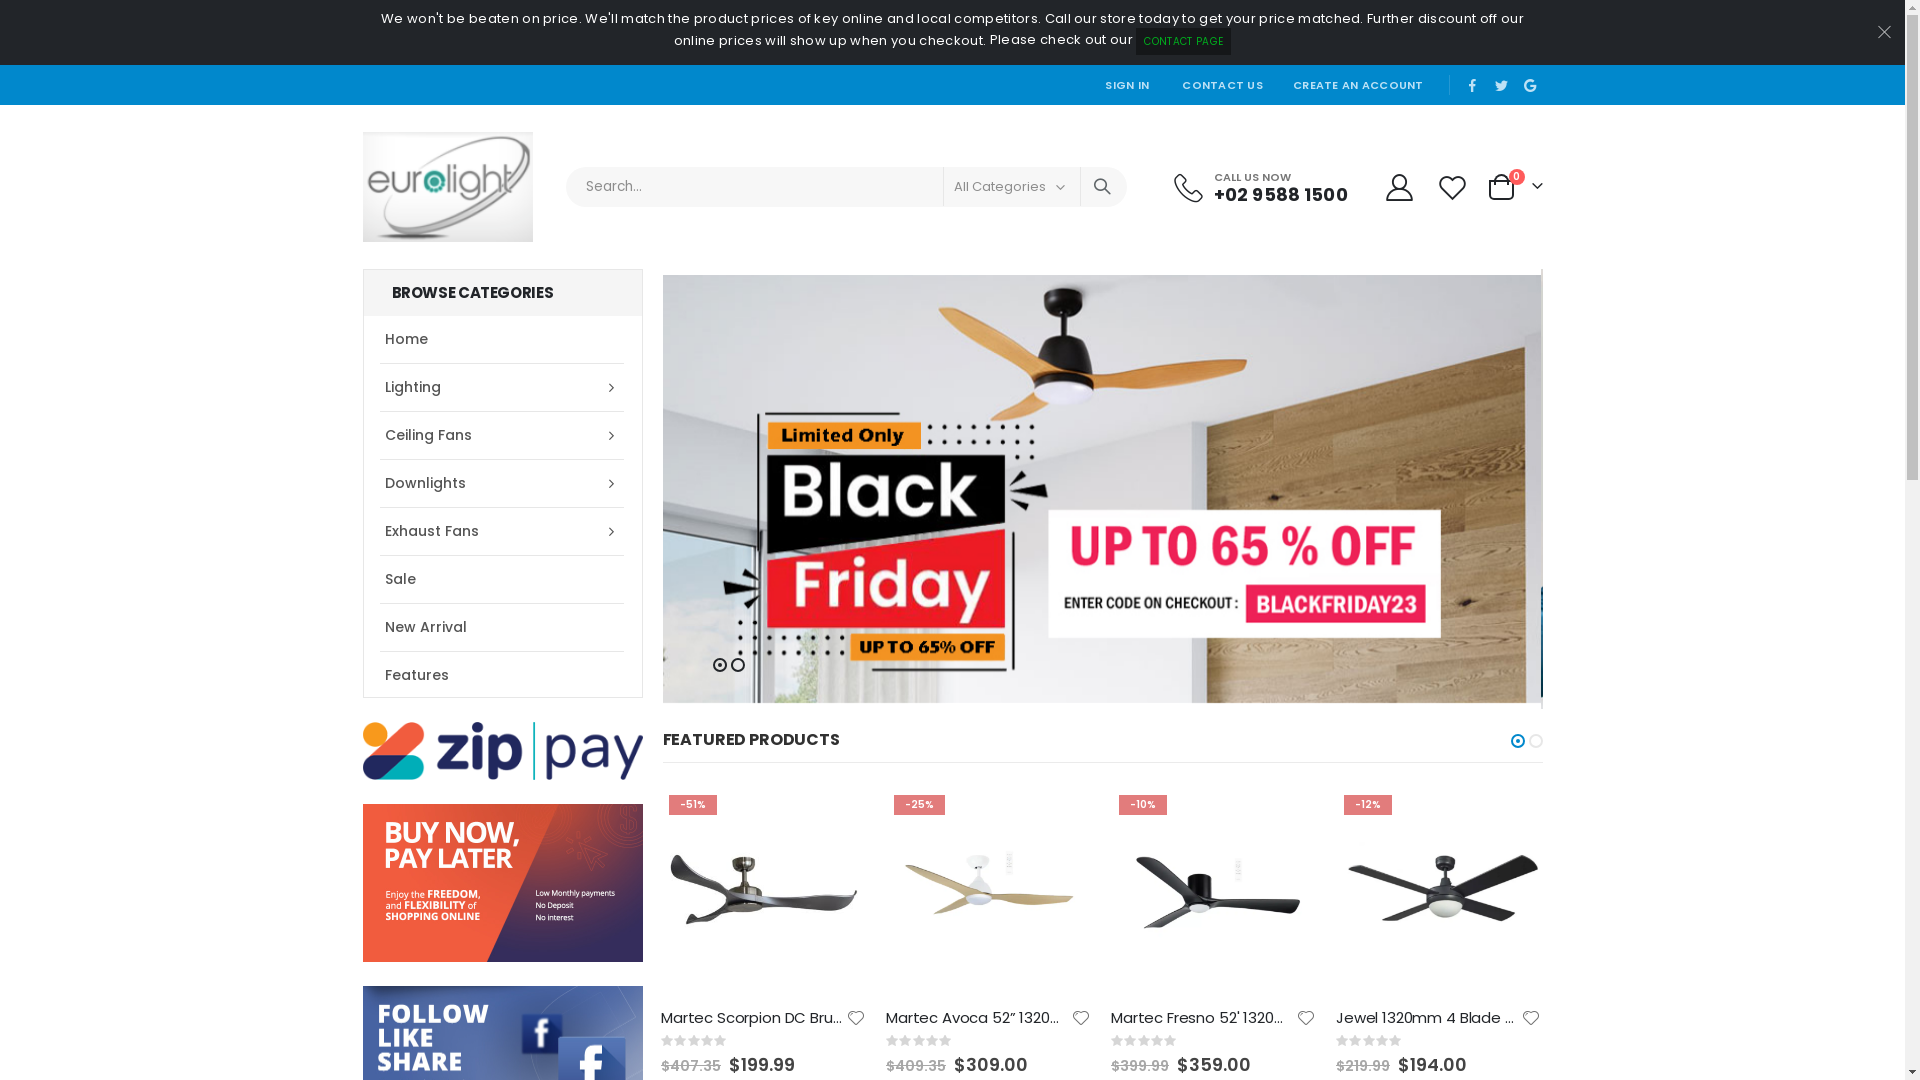 The image size is (1920, 1080). What do you see at coordinates (1127, 85) in the screenshot?
I see `SIGN IN` at bounding box center [1127, 85].